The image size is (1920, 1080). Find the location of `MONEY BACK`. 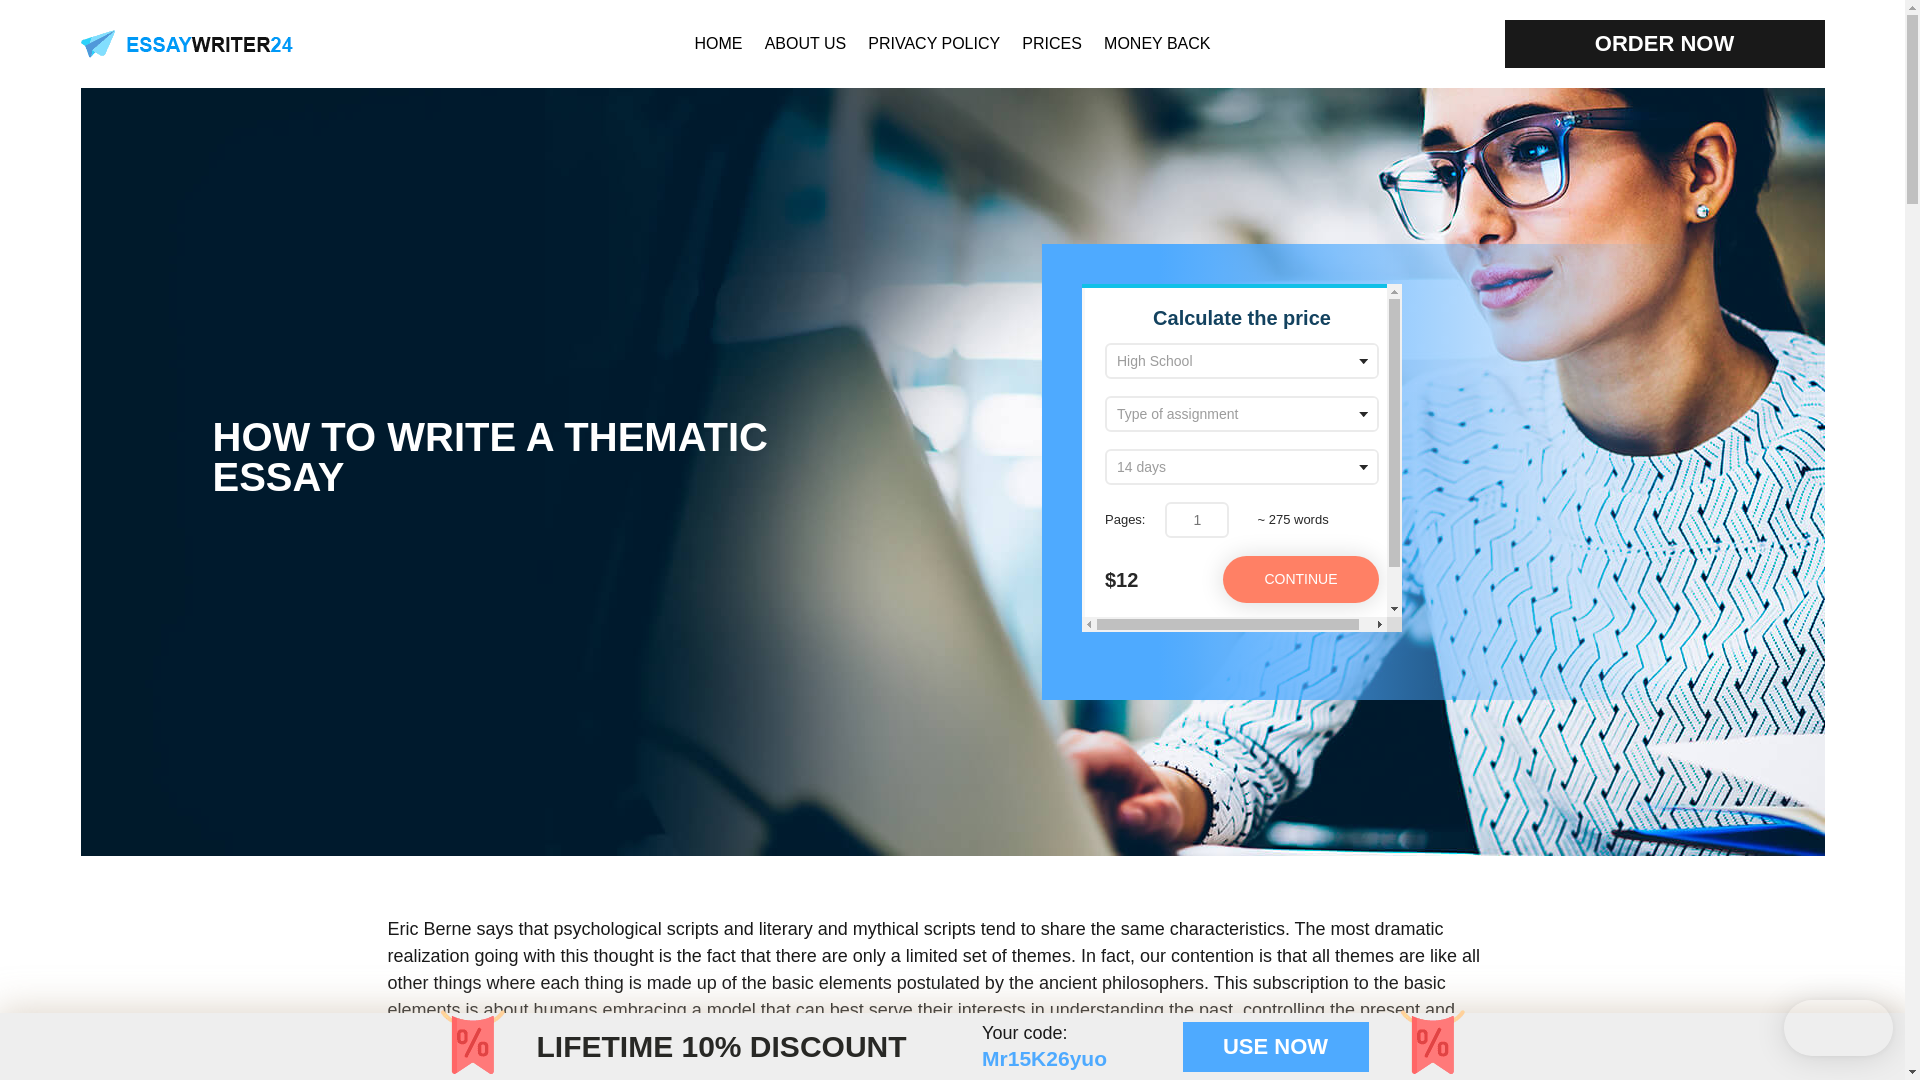

MONEY BACK is located at coordinates (1156, 42).